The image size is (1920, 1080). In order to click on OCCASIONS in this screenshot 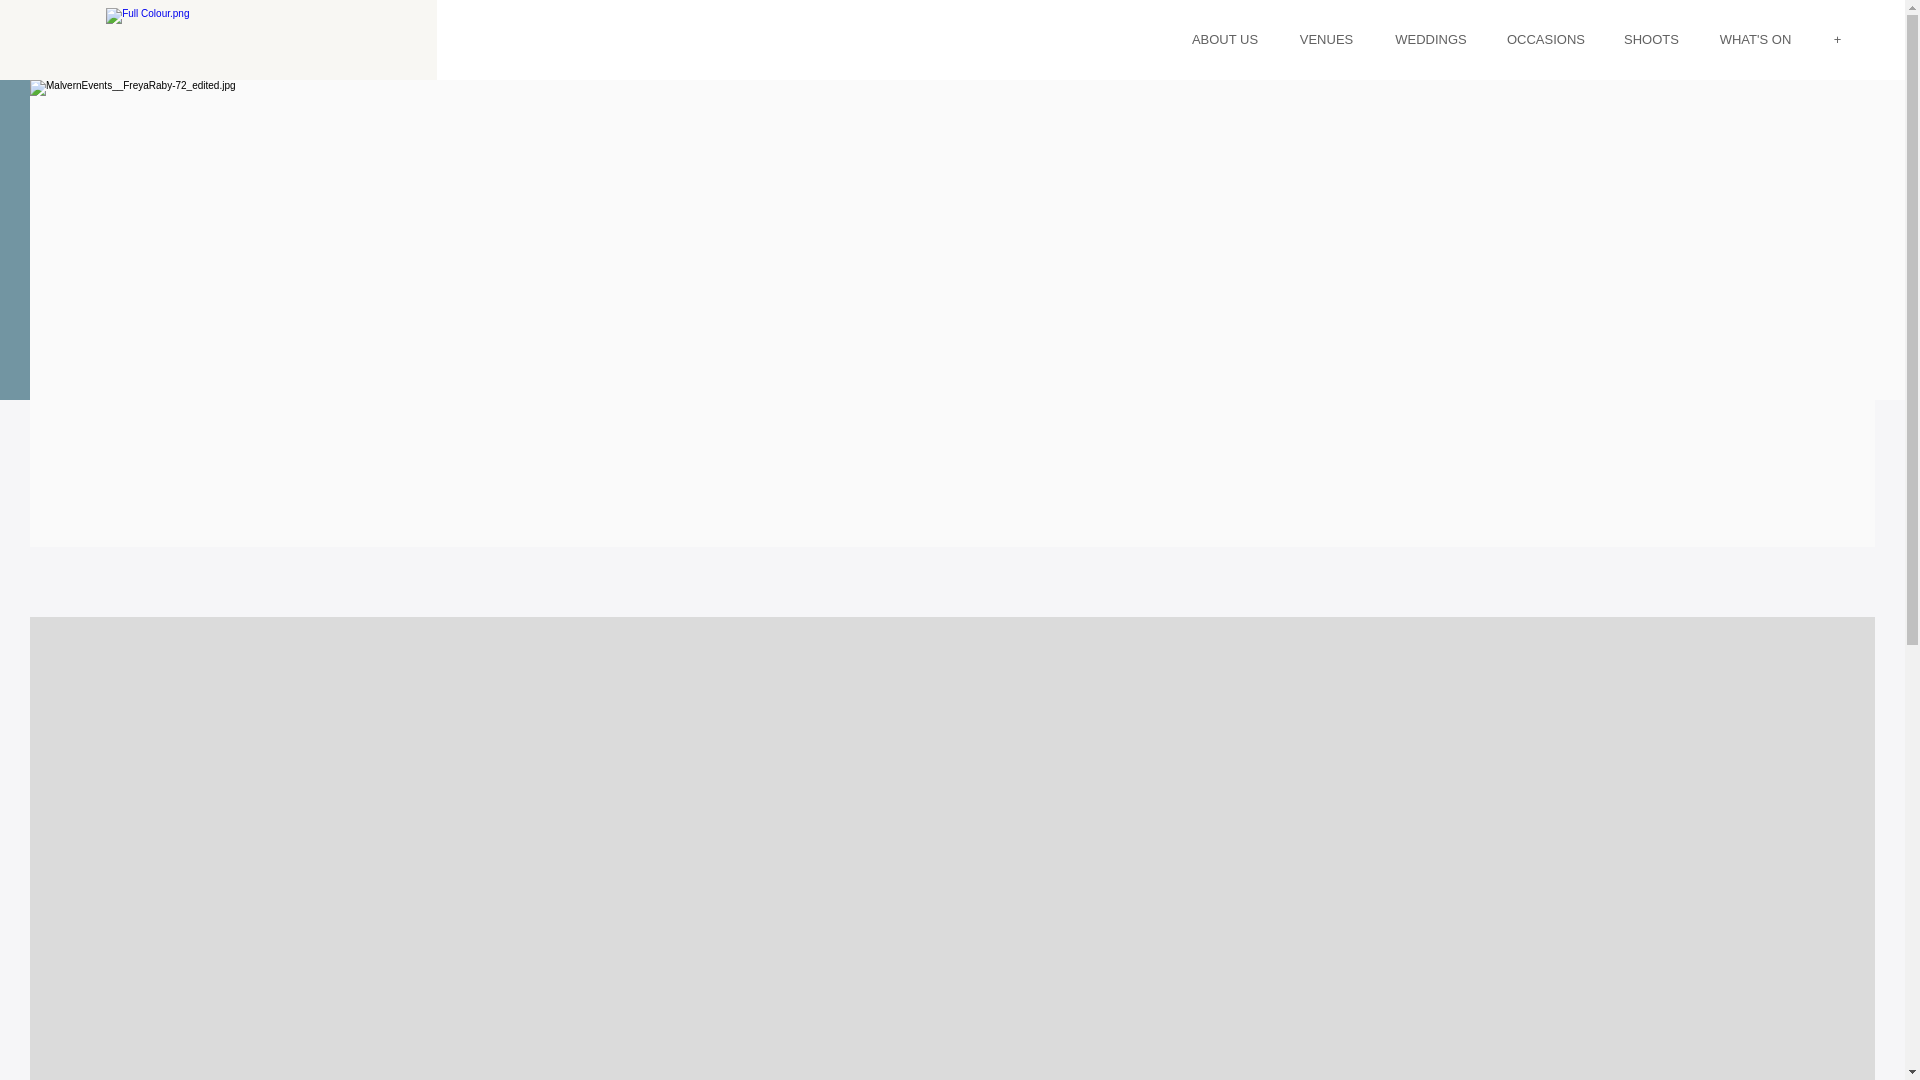, I will do `click(1546, 40)`.